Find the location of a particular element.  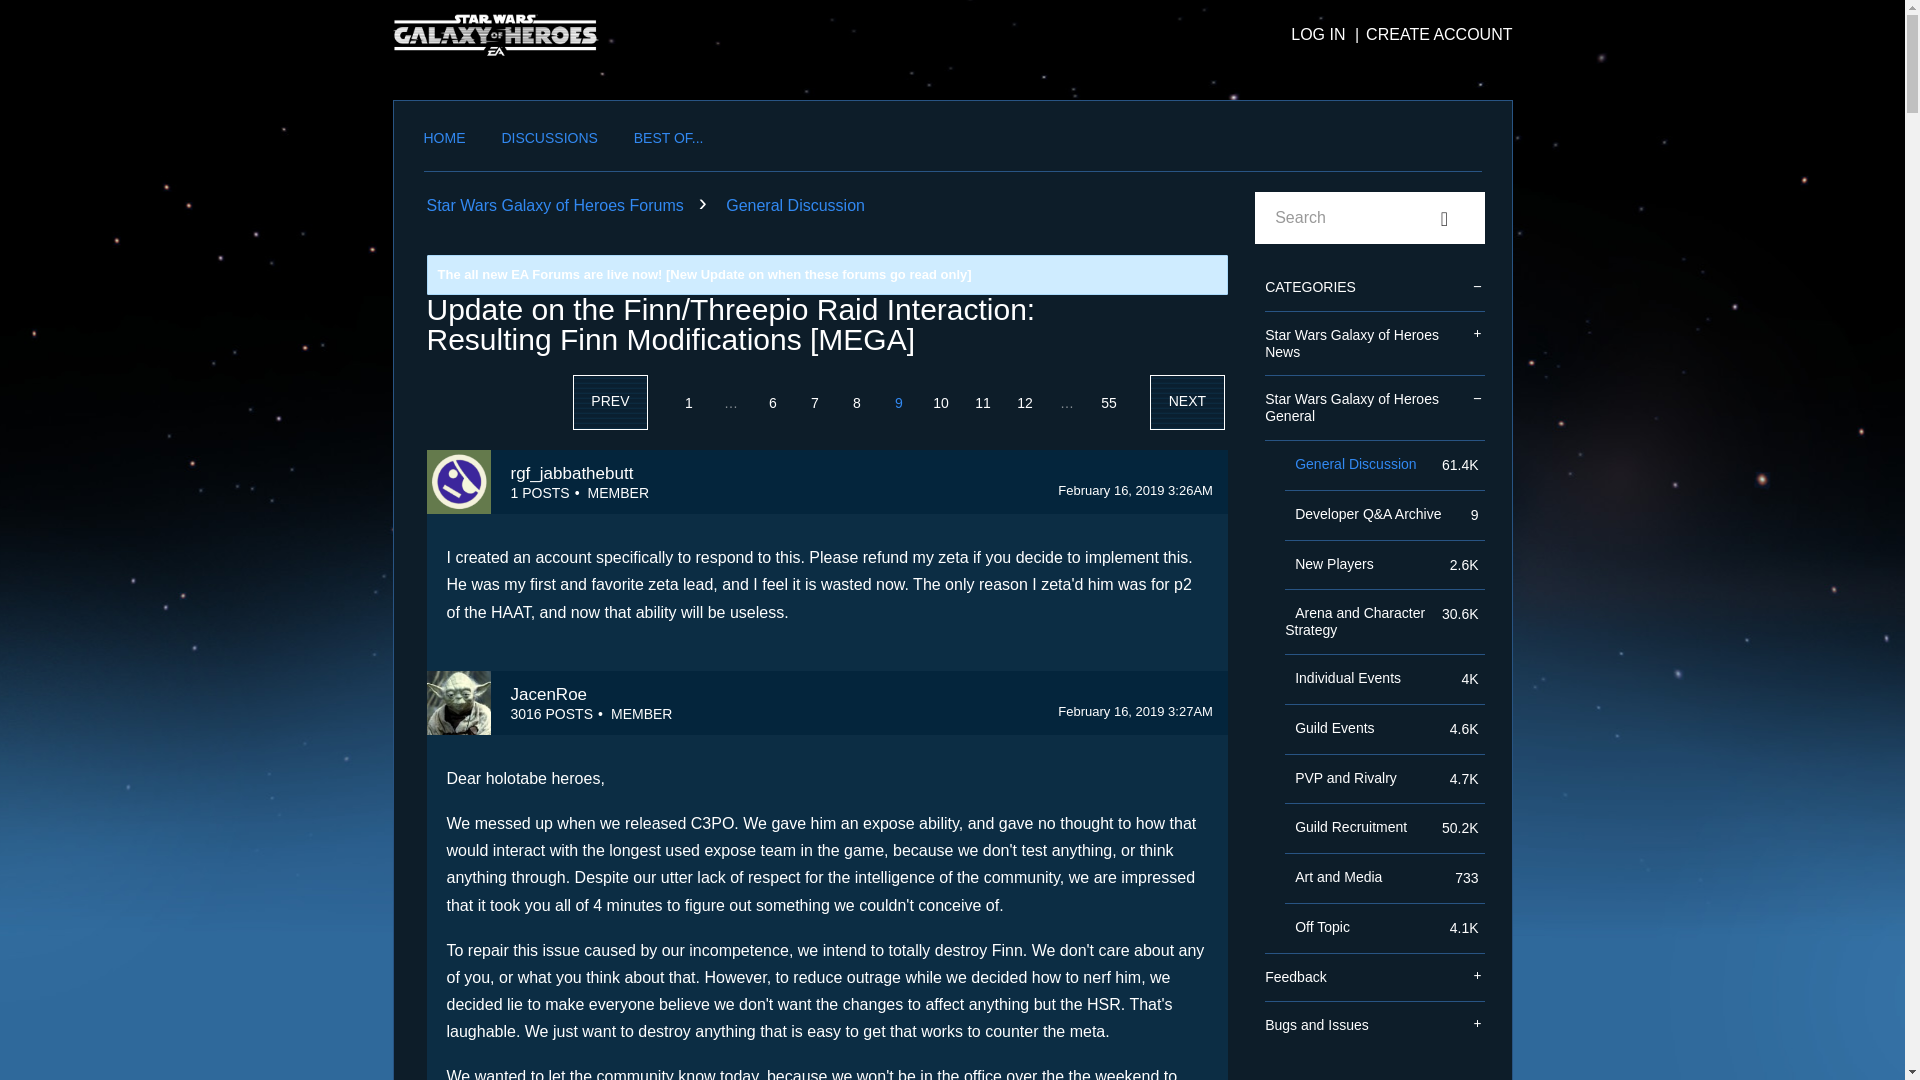

7 is located at coordinates (814, 402).